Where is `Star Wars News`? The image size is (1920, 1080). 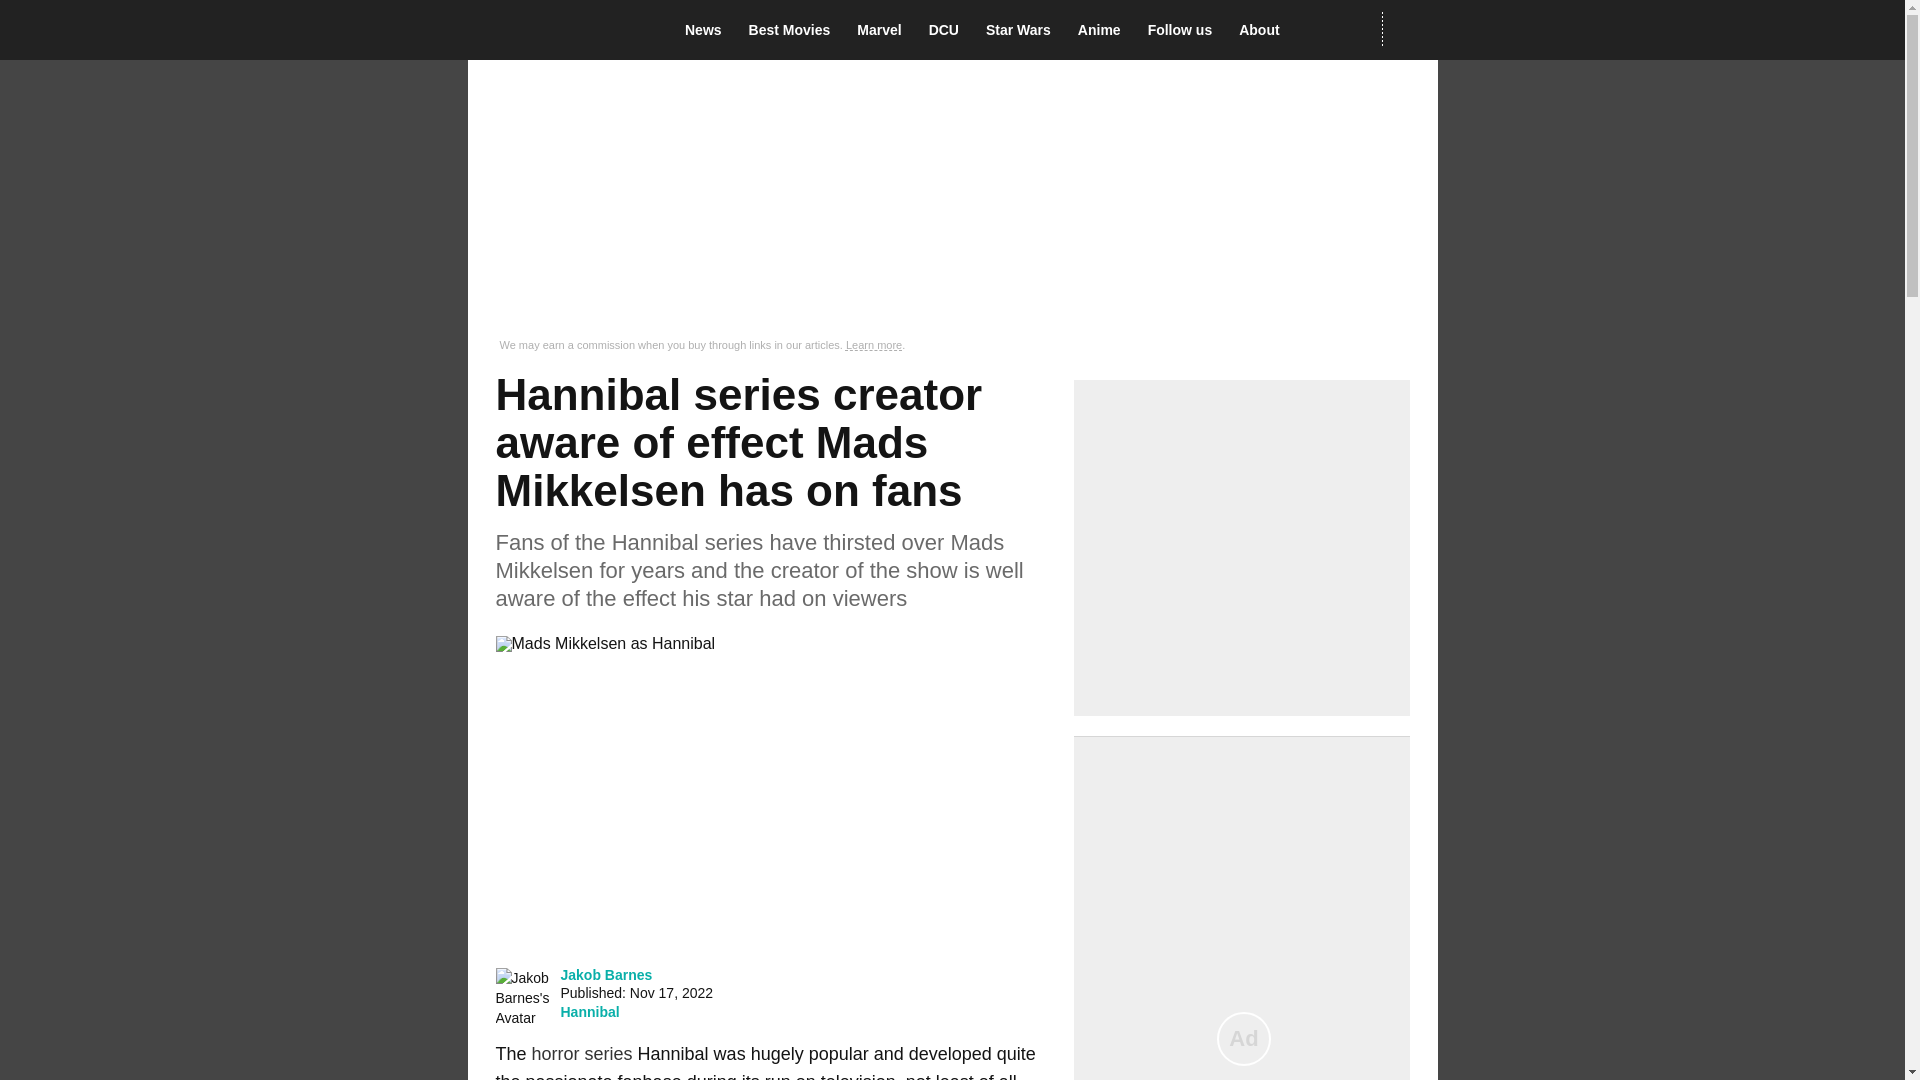 Star Wars News is located at coordinates (1024, 30).